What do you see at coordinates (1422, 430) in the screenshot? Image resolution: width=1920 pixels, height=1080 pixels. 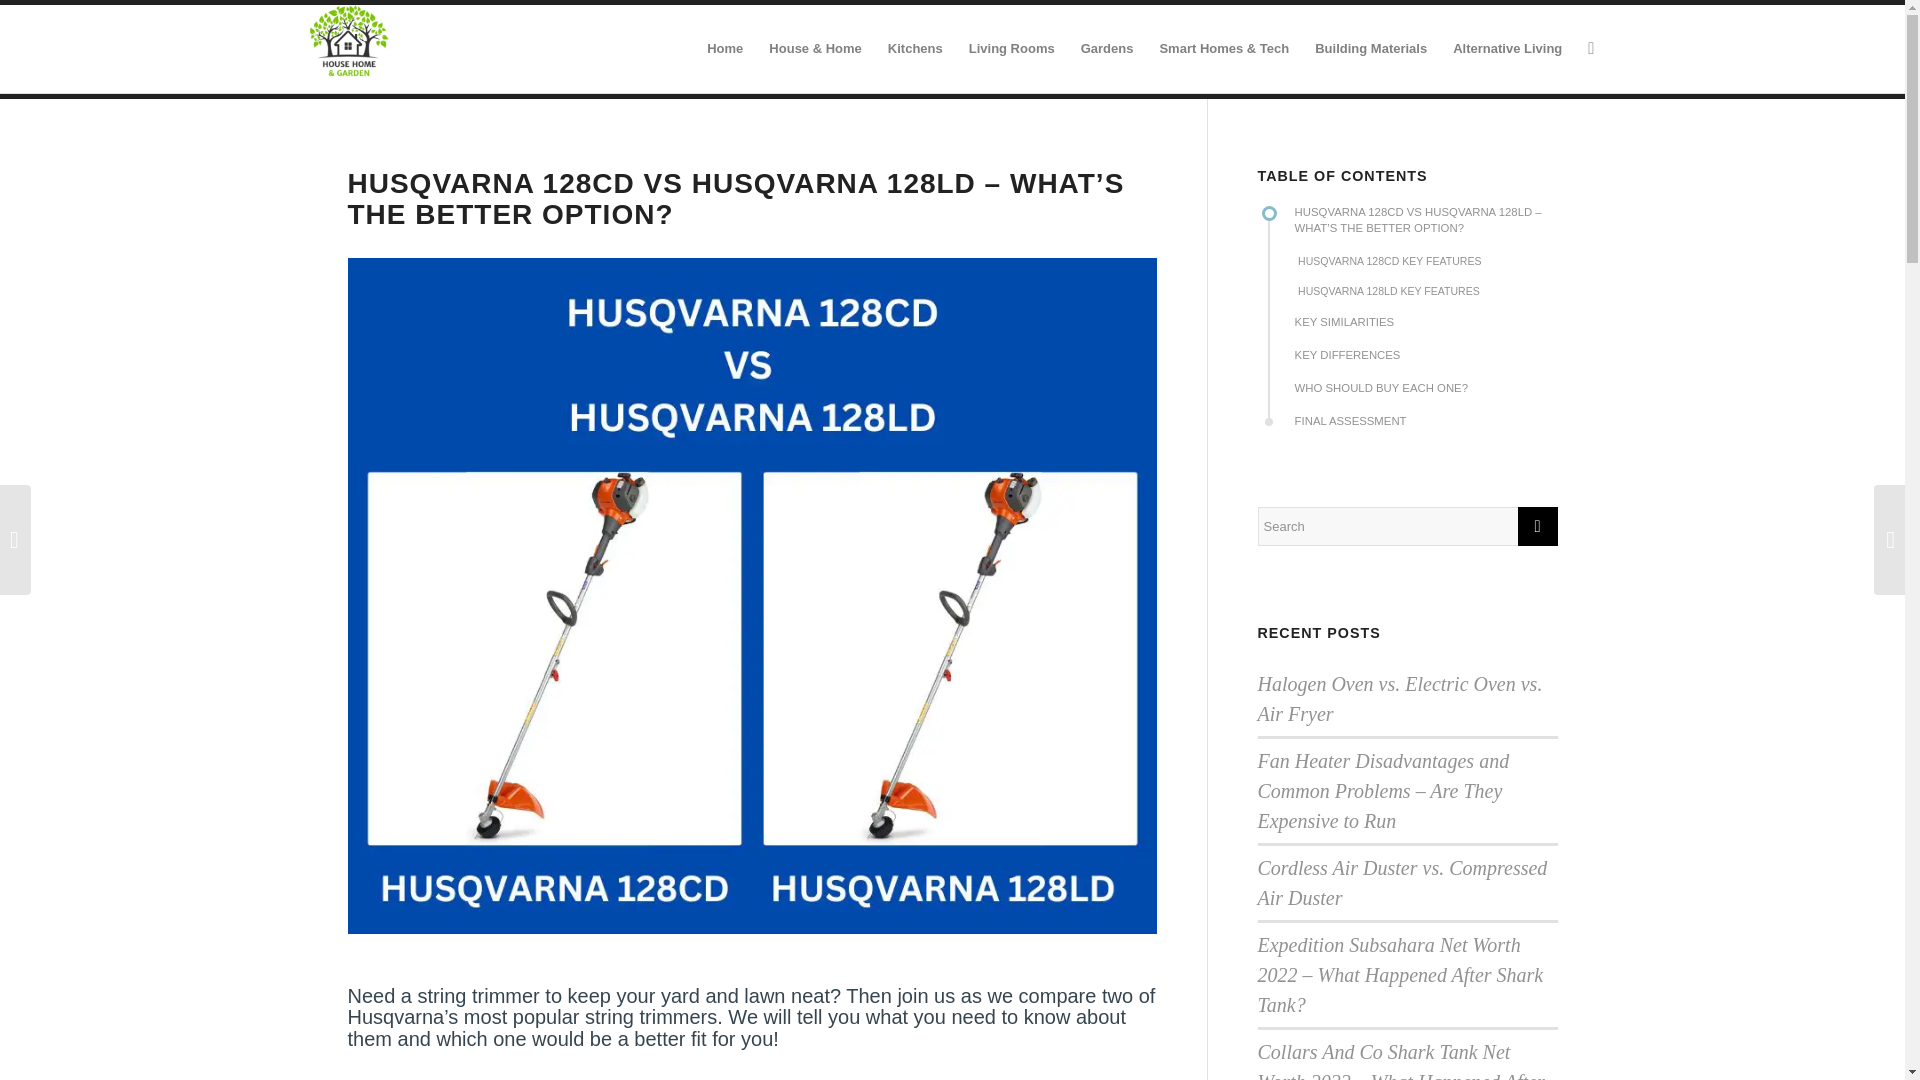 I see `FINAL ASSESSMENT` at bounding box center [1422, 430].